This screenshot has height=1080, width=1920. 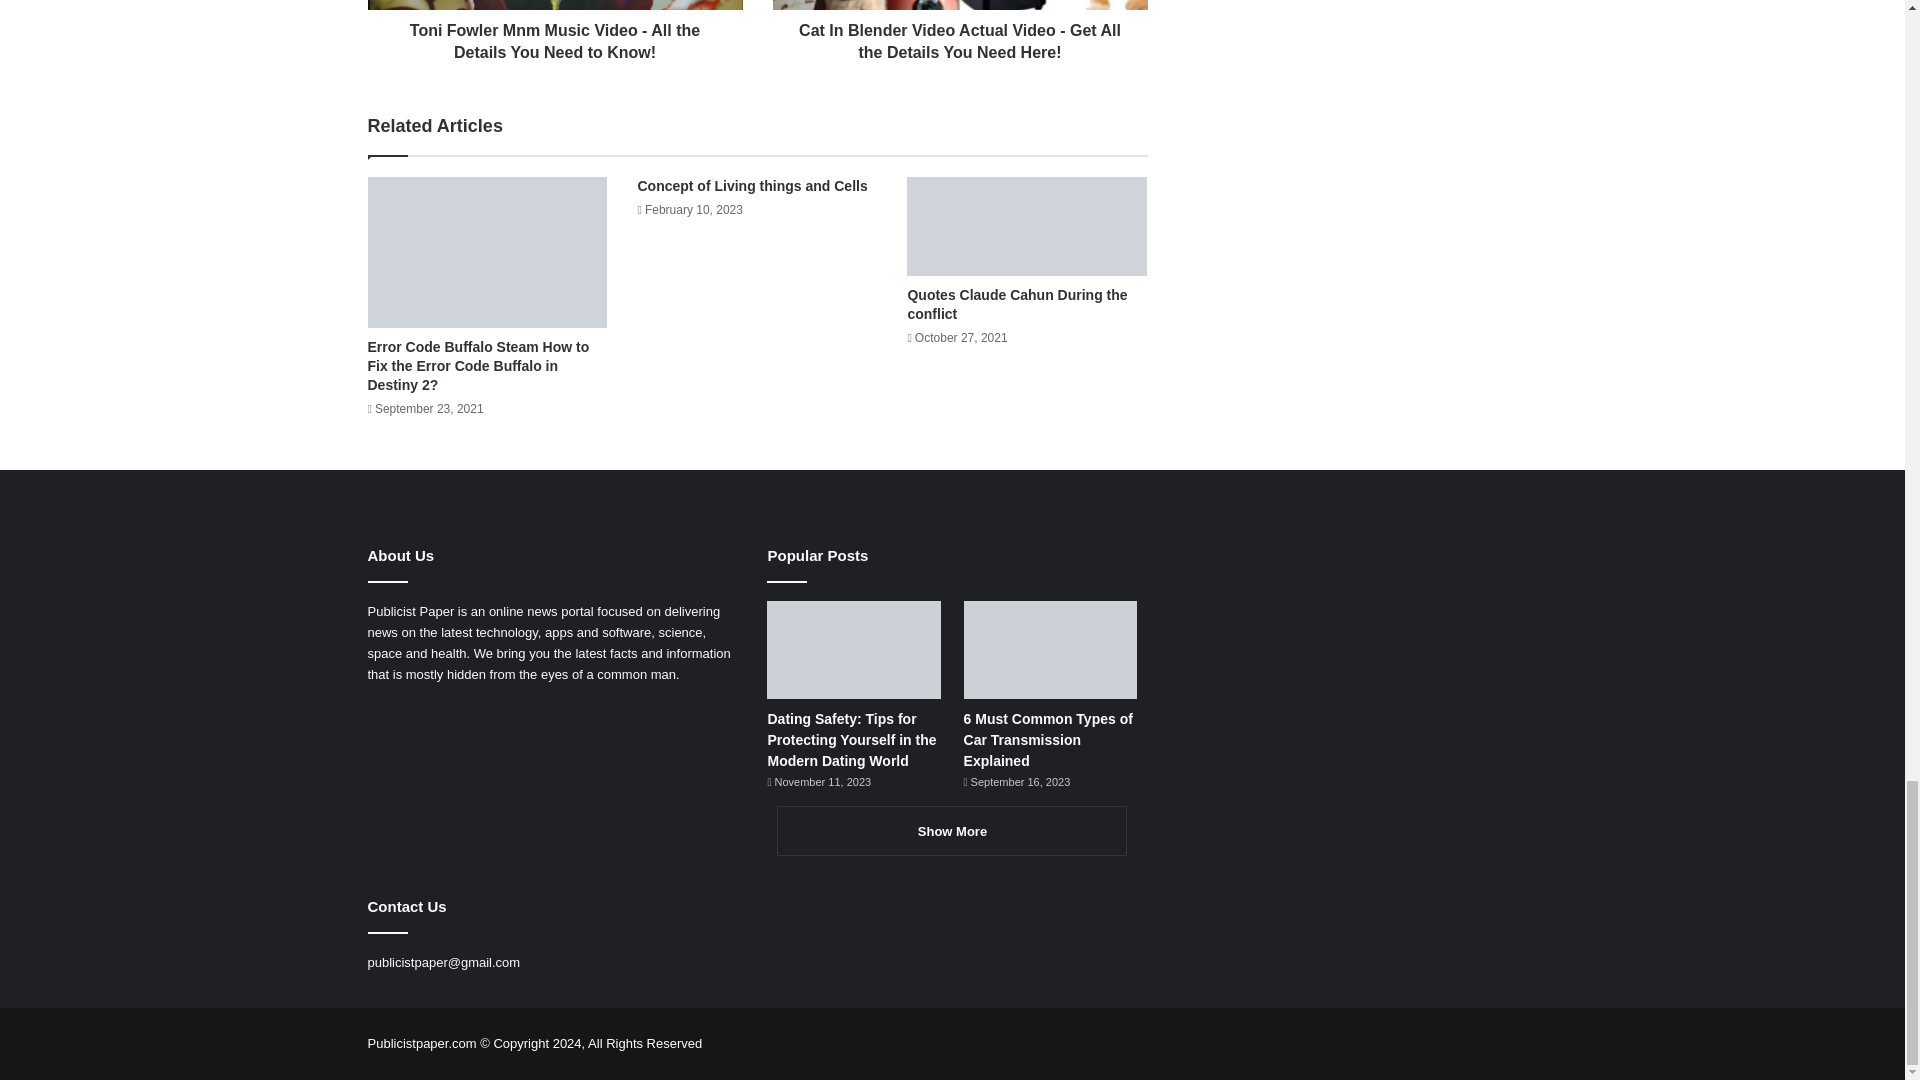 I want to click on Concept of Living things and Cells, so click(x=752, y=186).